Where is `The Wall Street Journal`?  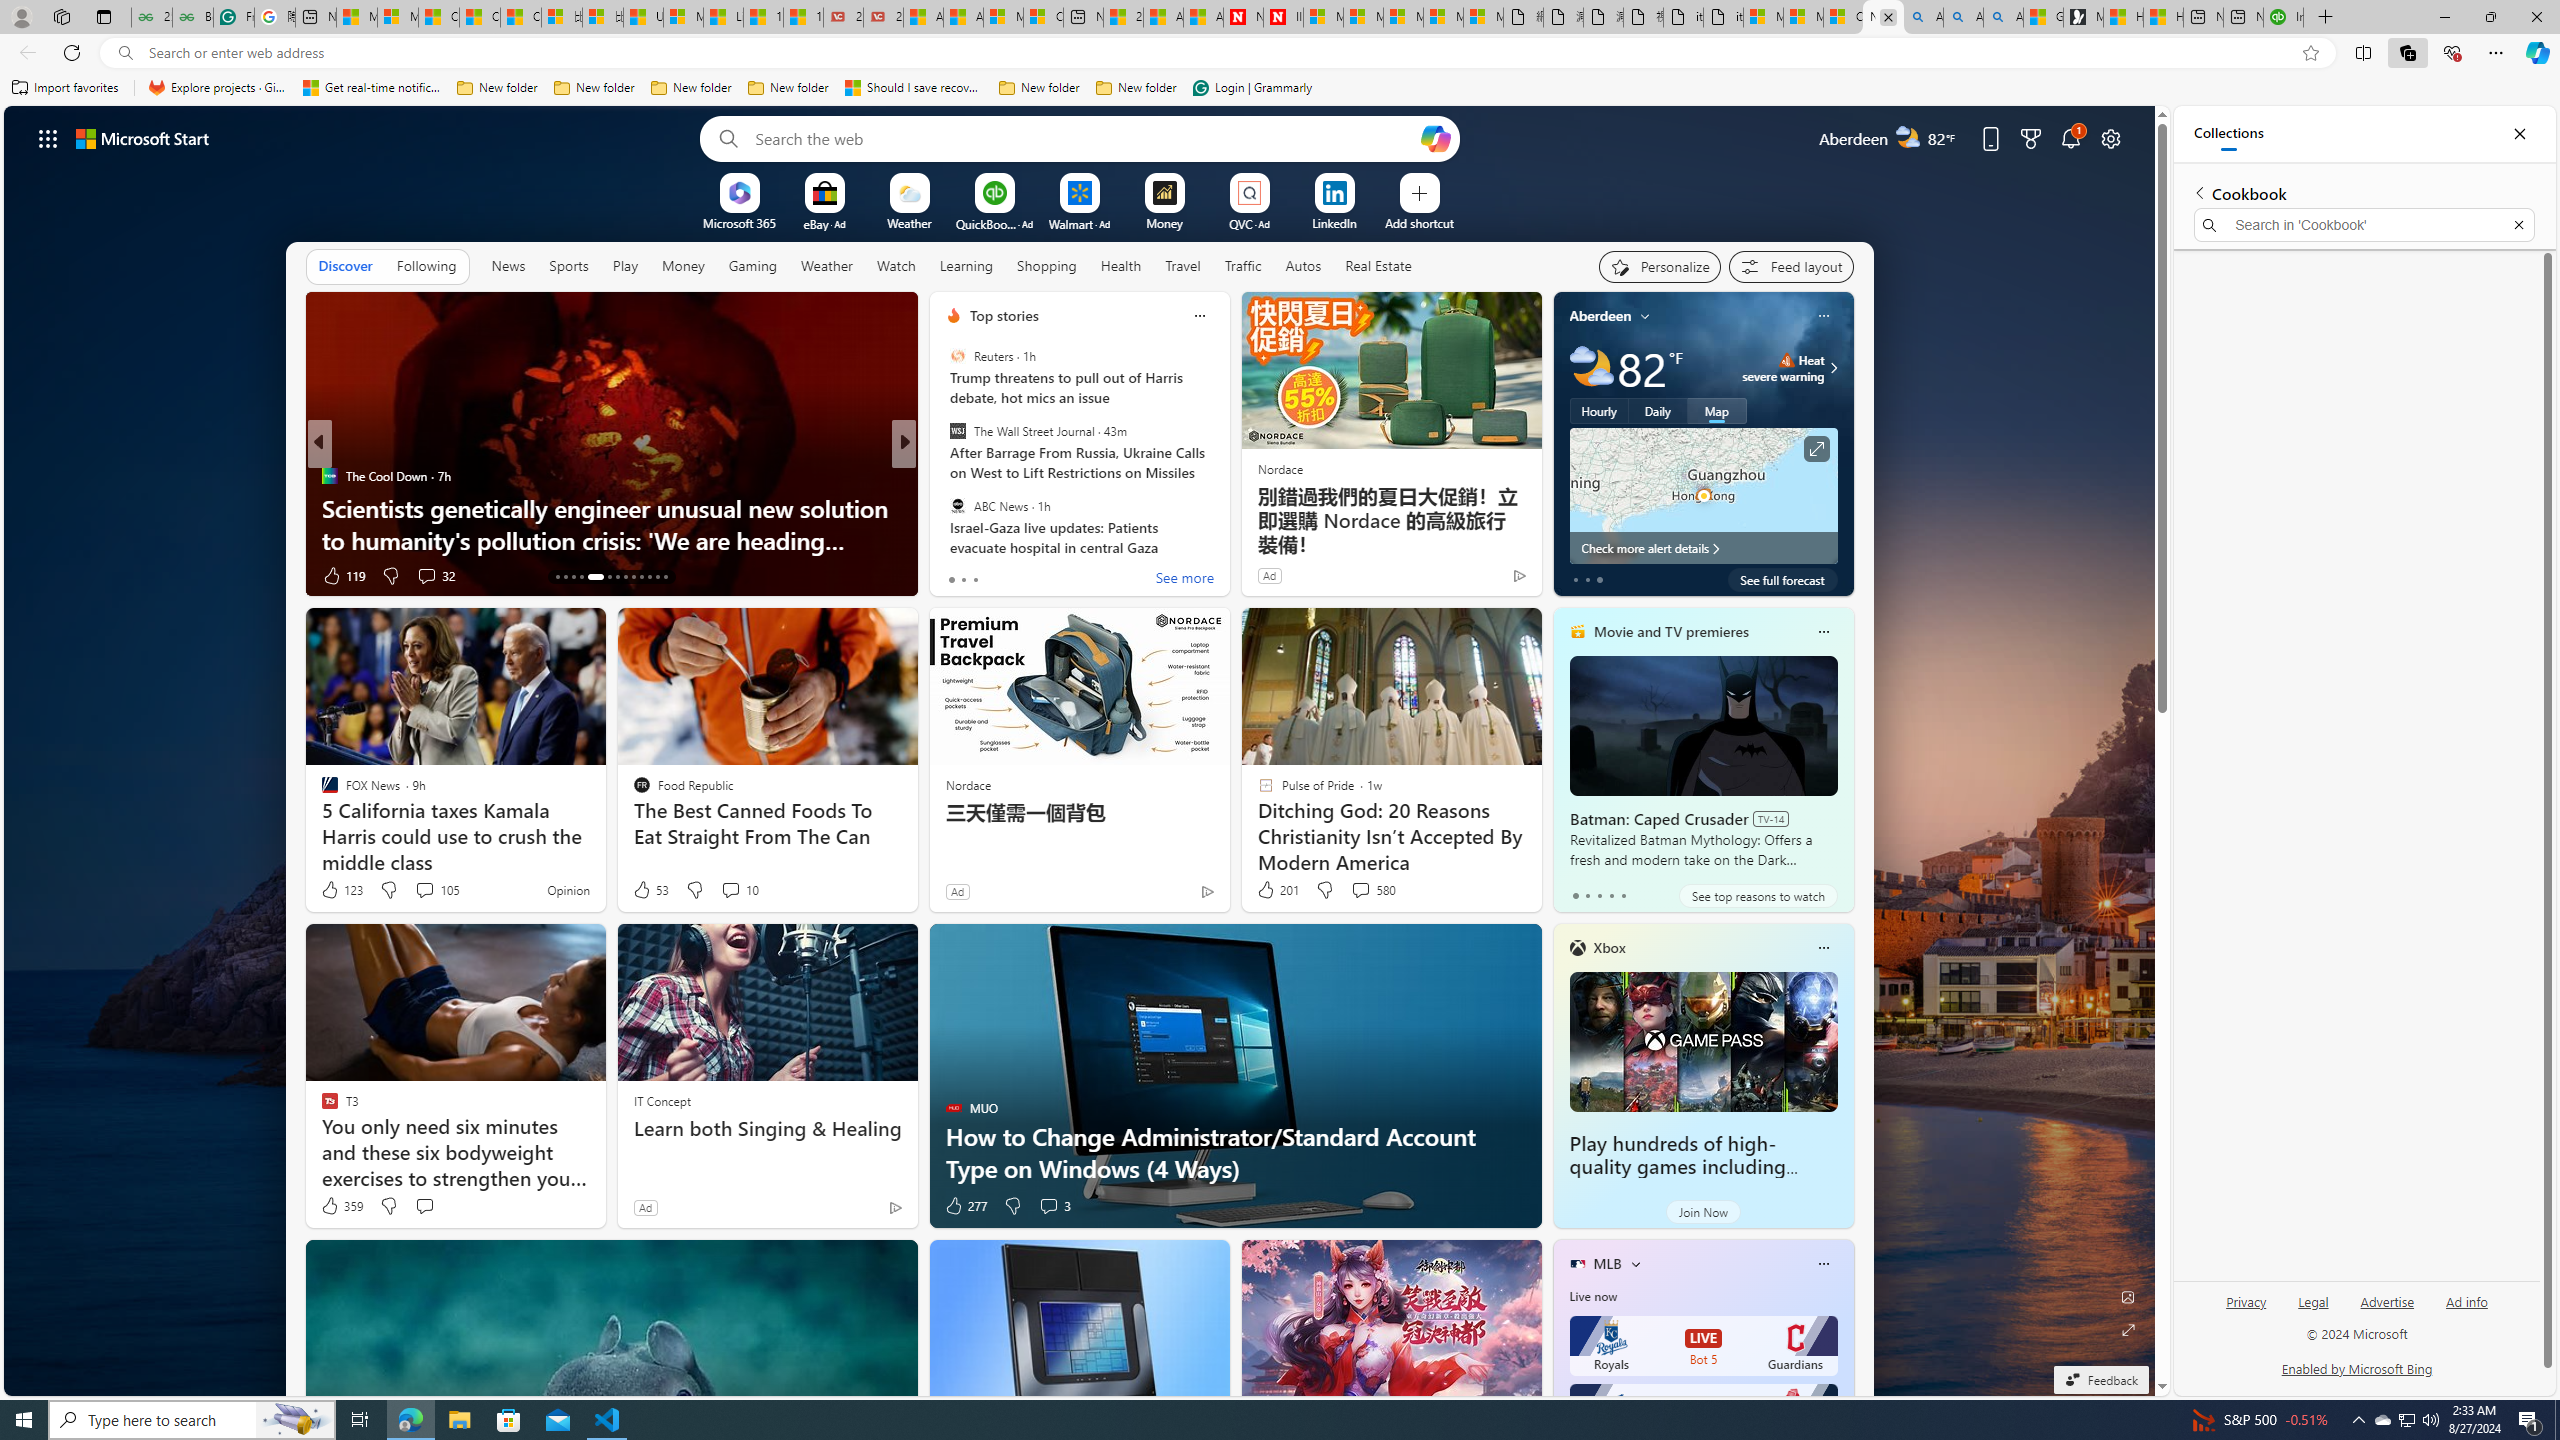
The Wall Street Journal is located at coordinates (957, 432).